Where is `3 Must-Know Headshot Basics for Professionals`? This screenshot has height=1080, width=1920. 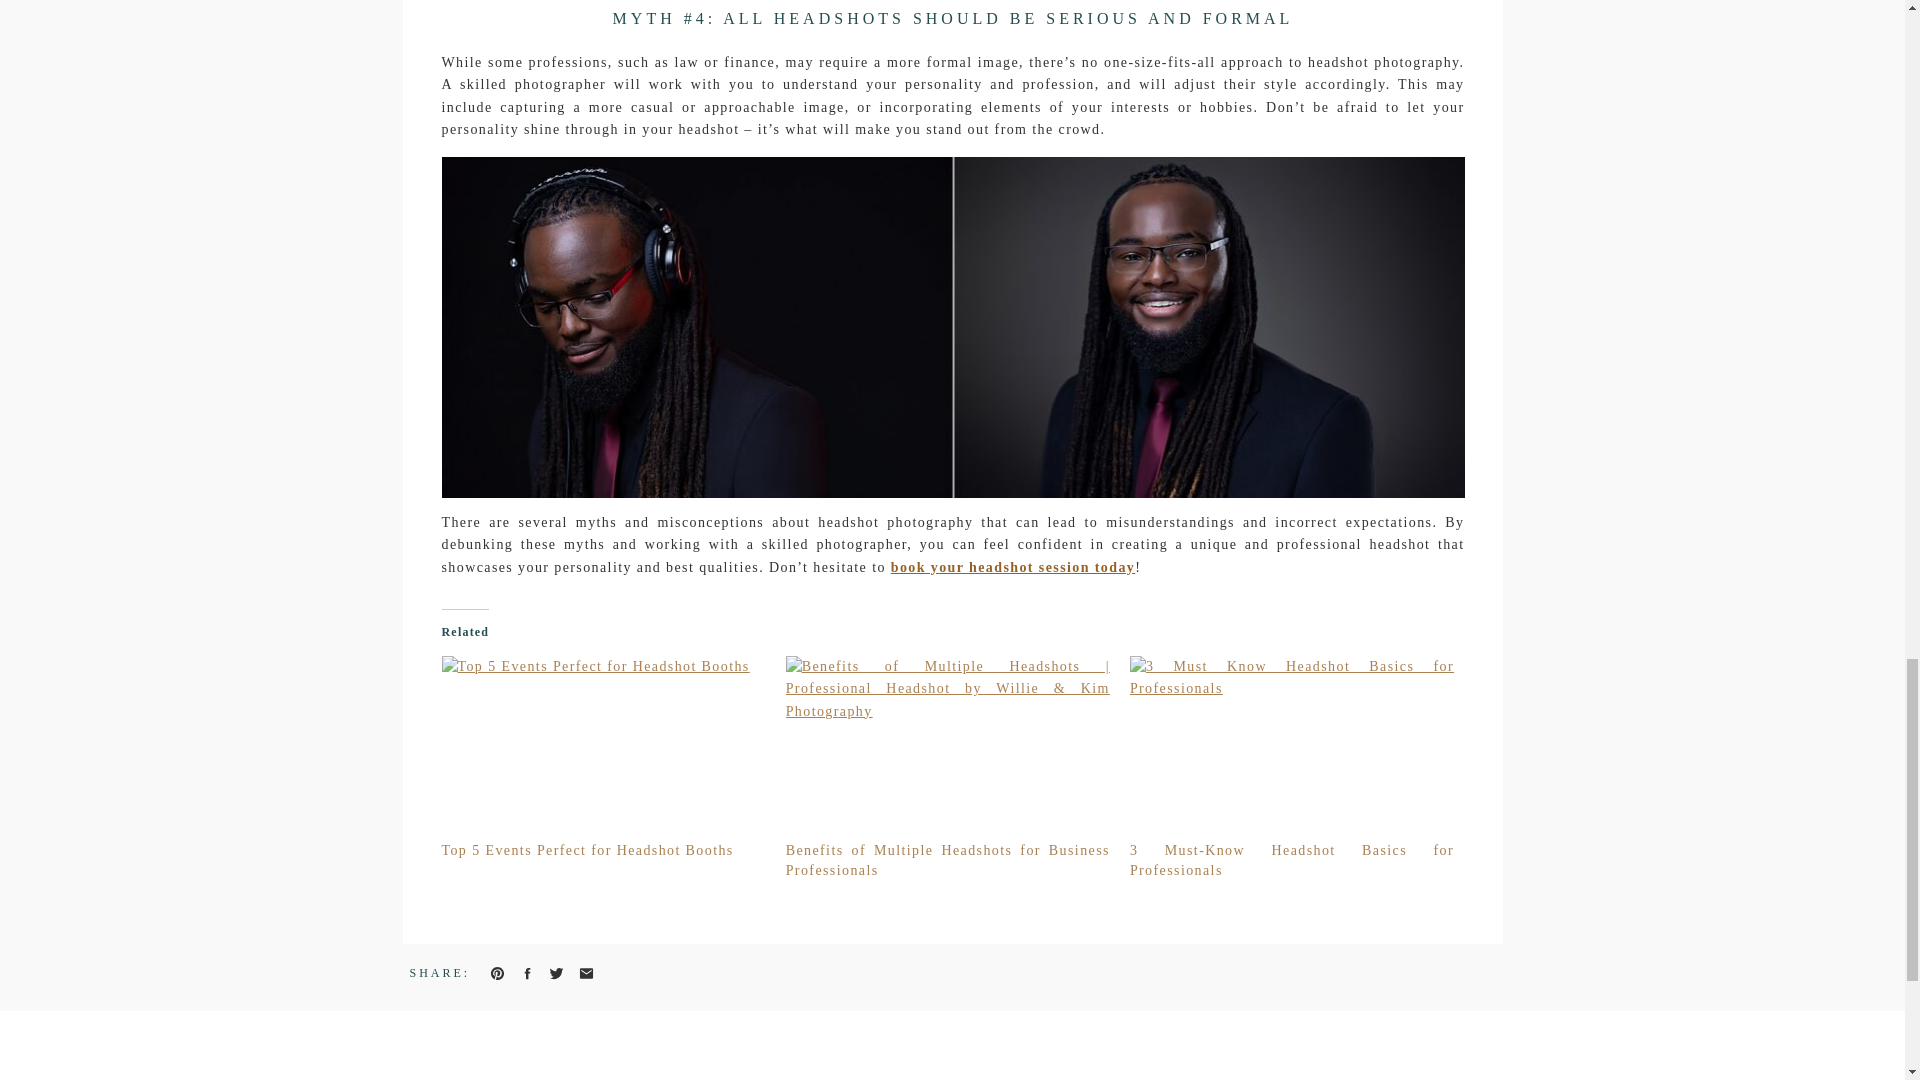
3 Must-Know Headshot Basics for Professionals is located at coordinates (1292, 748).